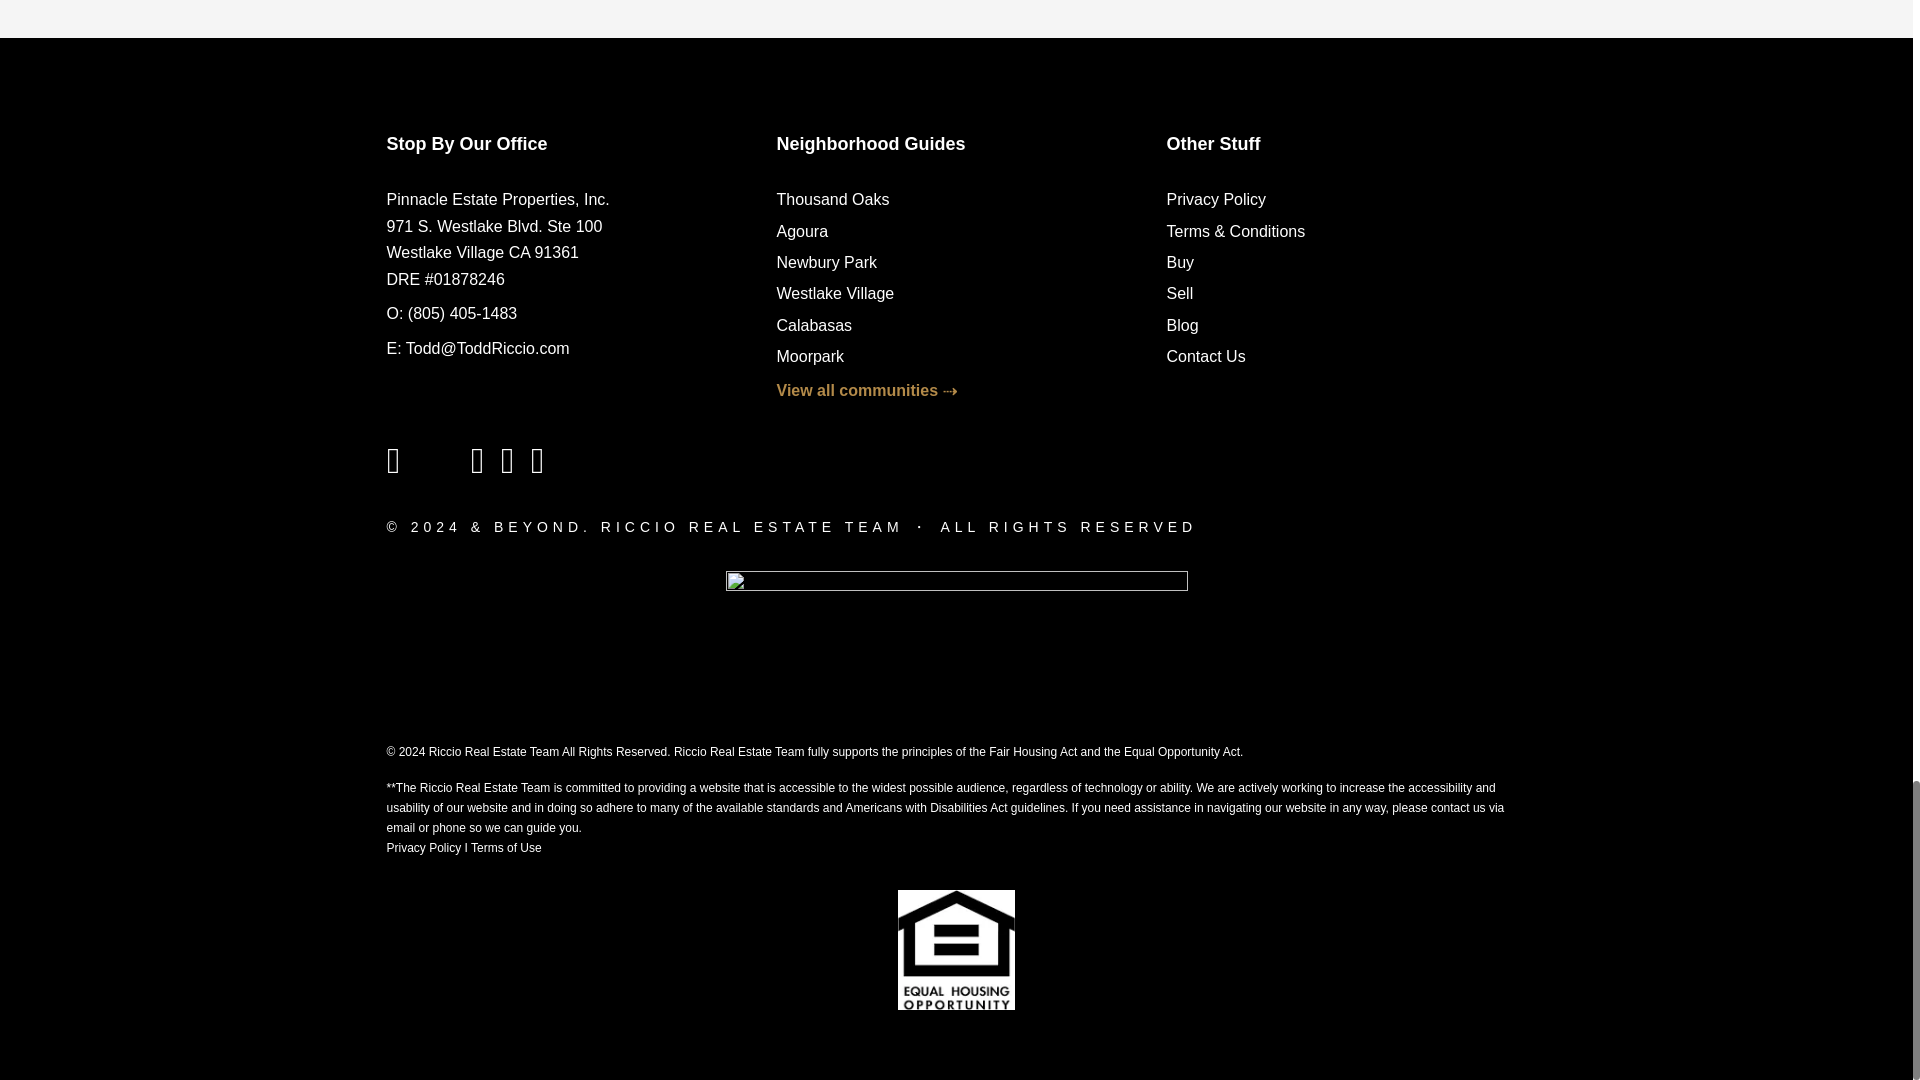 The height and width of the screenshot is (1080, 1920). What do you see at coordinates (814, 325) in the screenshot?
I see `Calabasas` at bounding box center [814, 325].